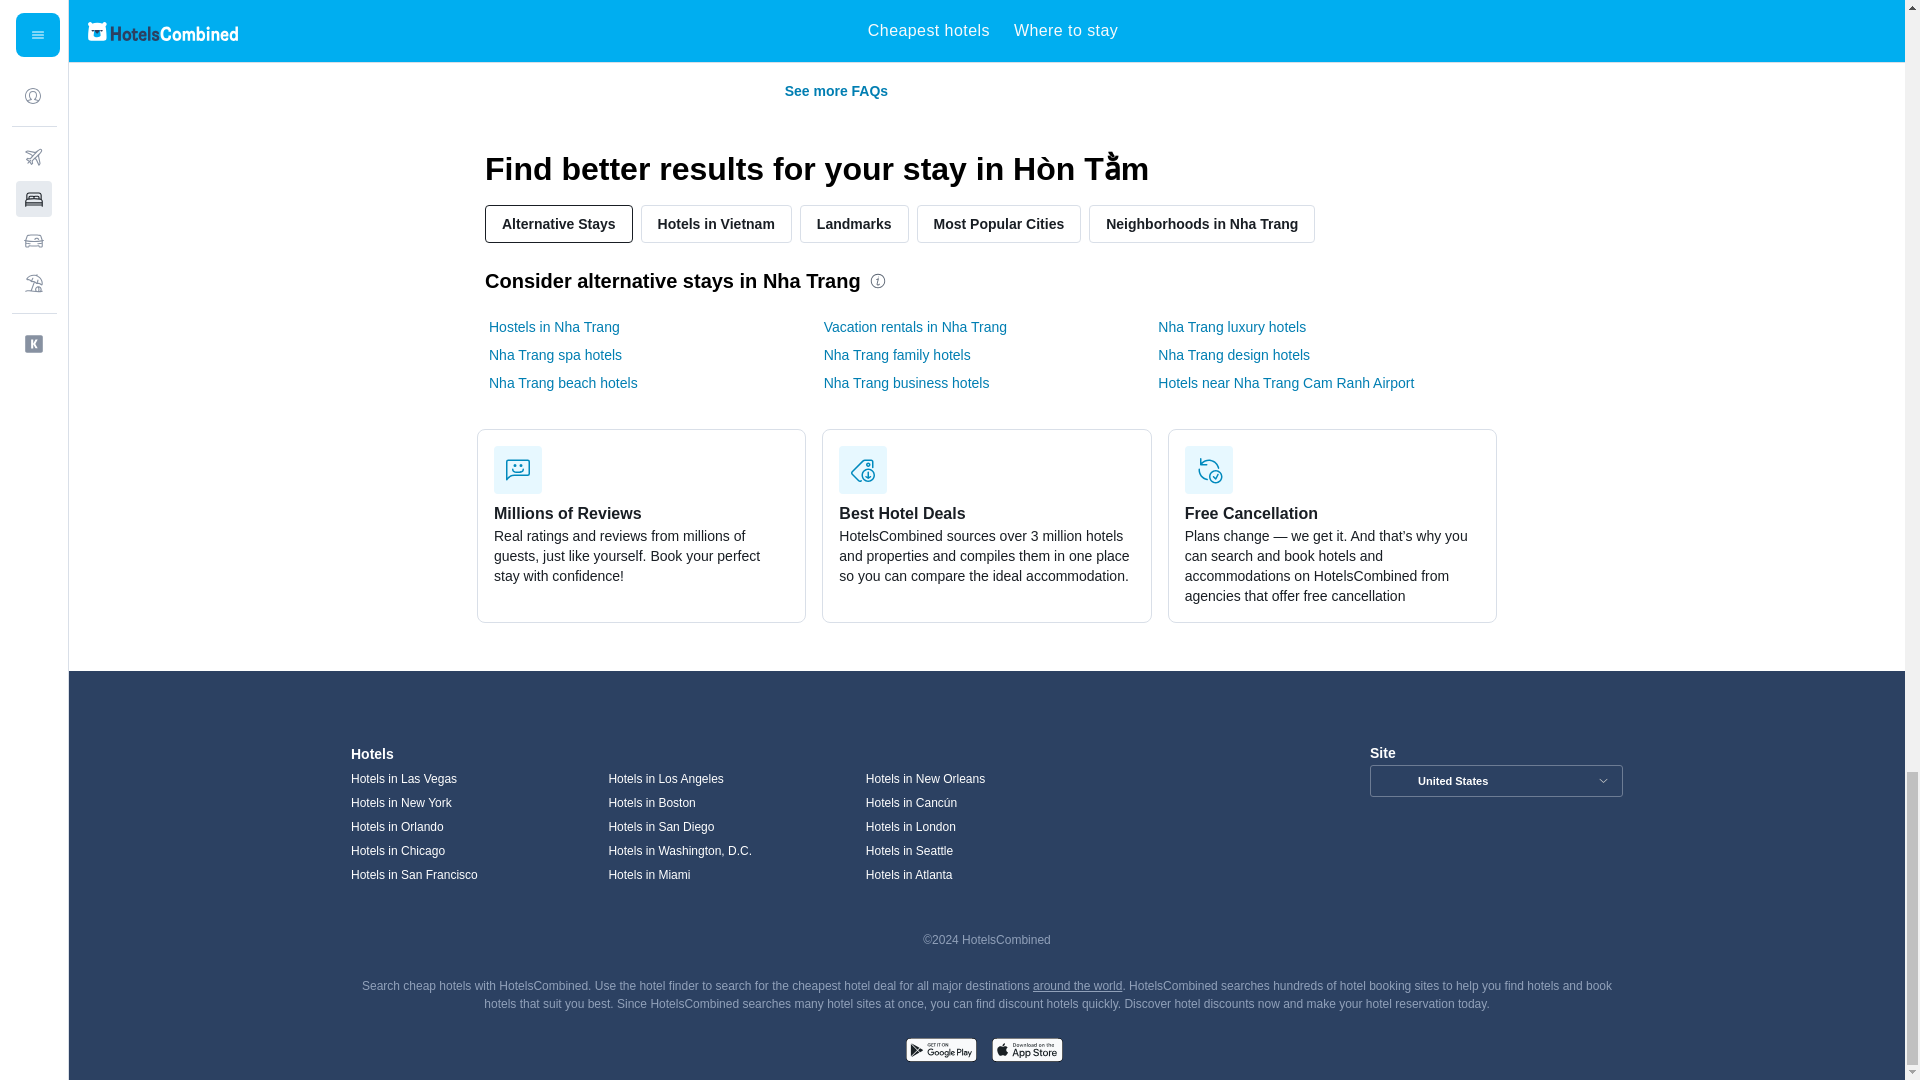 The width and height of the screenshot is (1920, 1080). I want to click on Hostels in Nha Trang, so click(554, 326).